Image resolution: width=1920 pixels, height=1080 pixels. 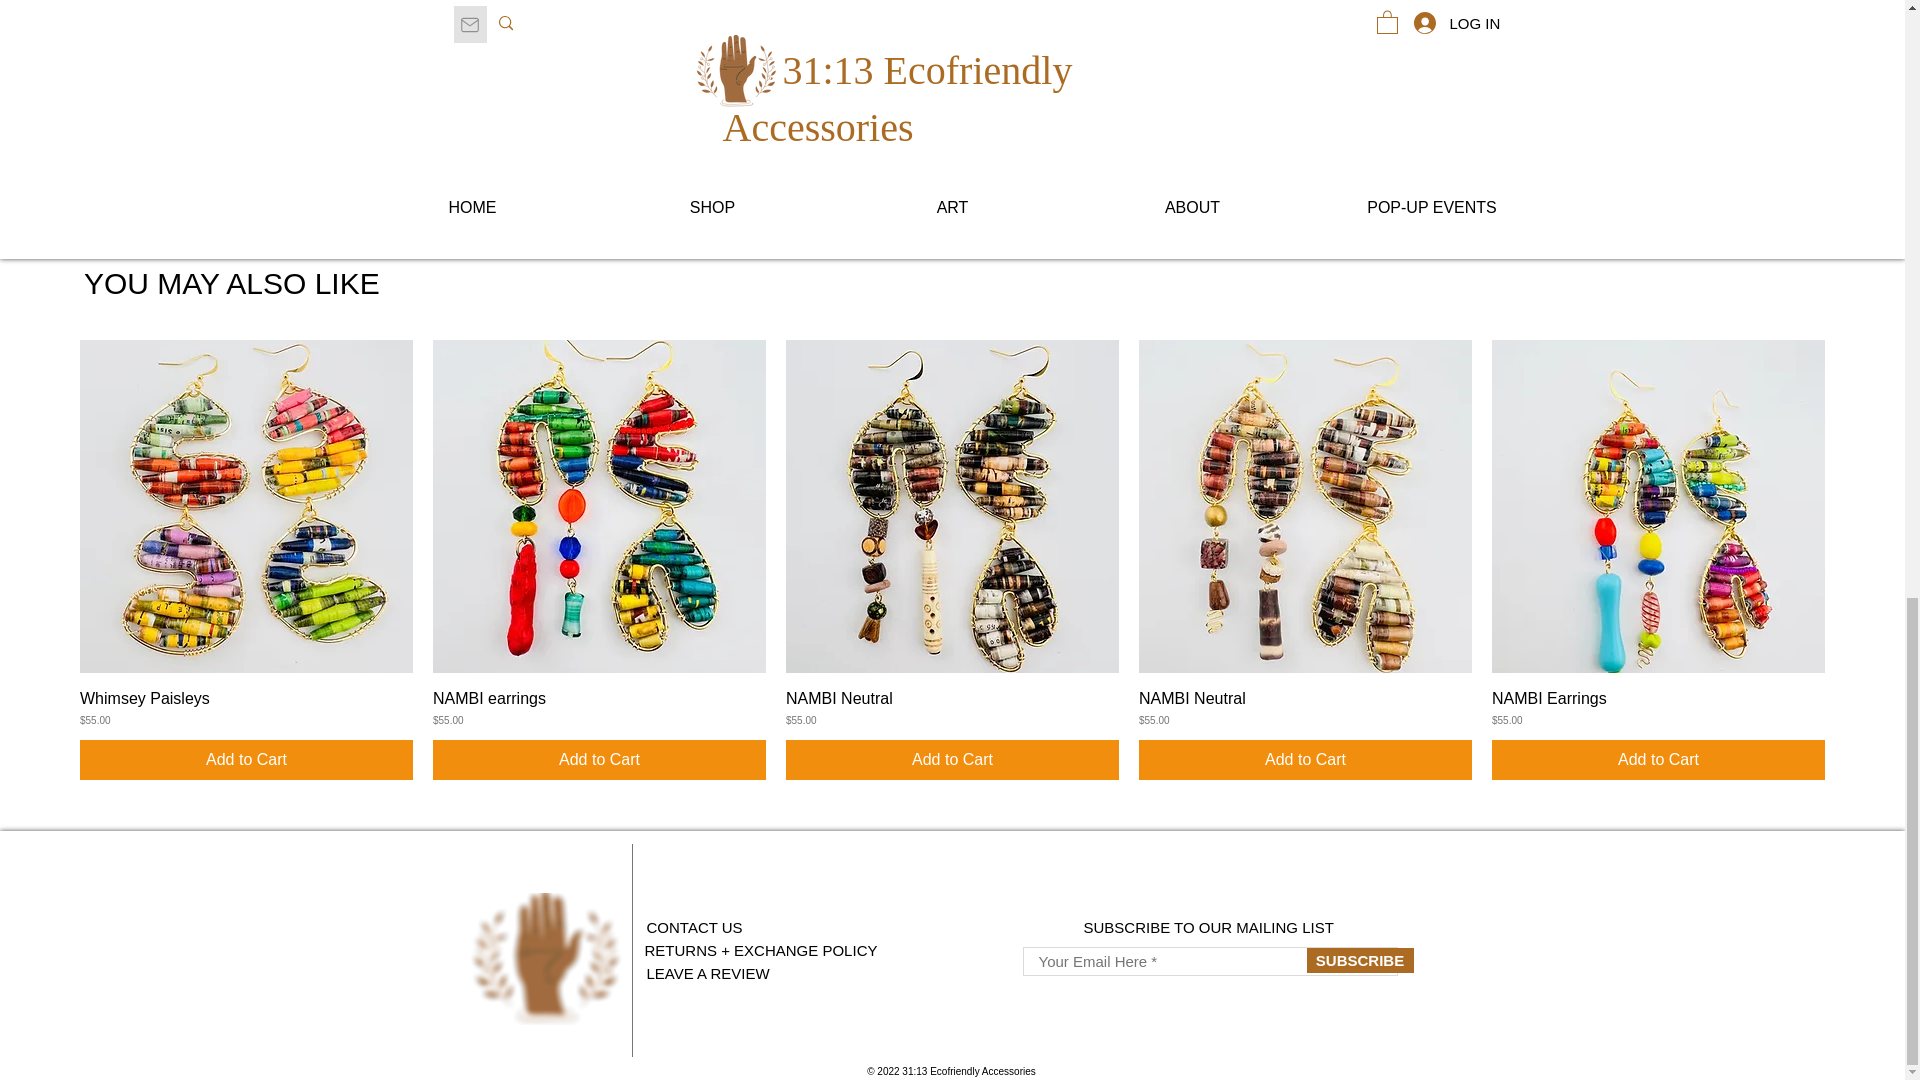 I want to click on Add to Cart, so click(x=246, y=759).